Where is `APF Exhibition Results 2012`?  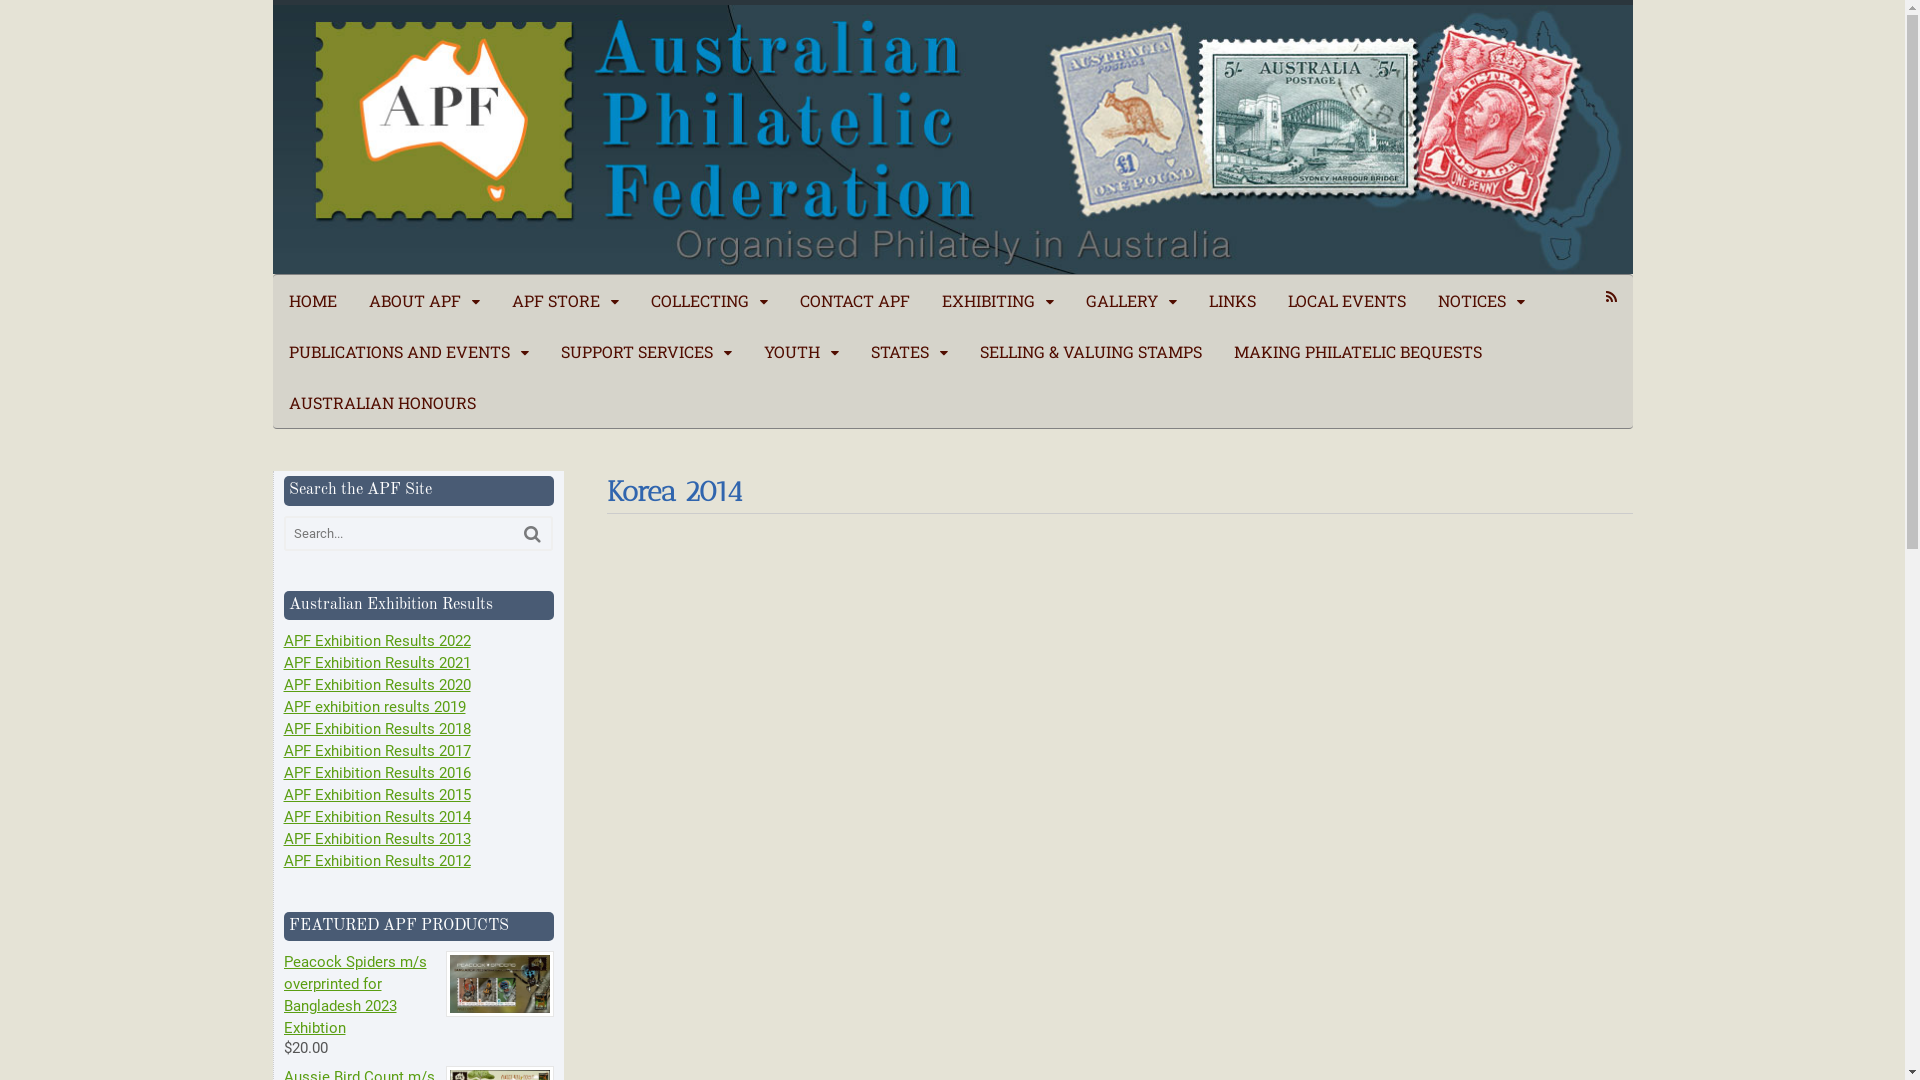 APF Exhibition Results 2012 is located at coordinates (378, 861).